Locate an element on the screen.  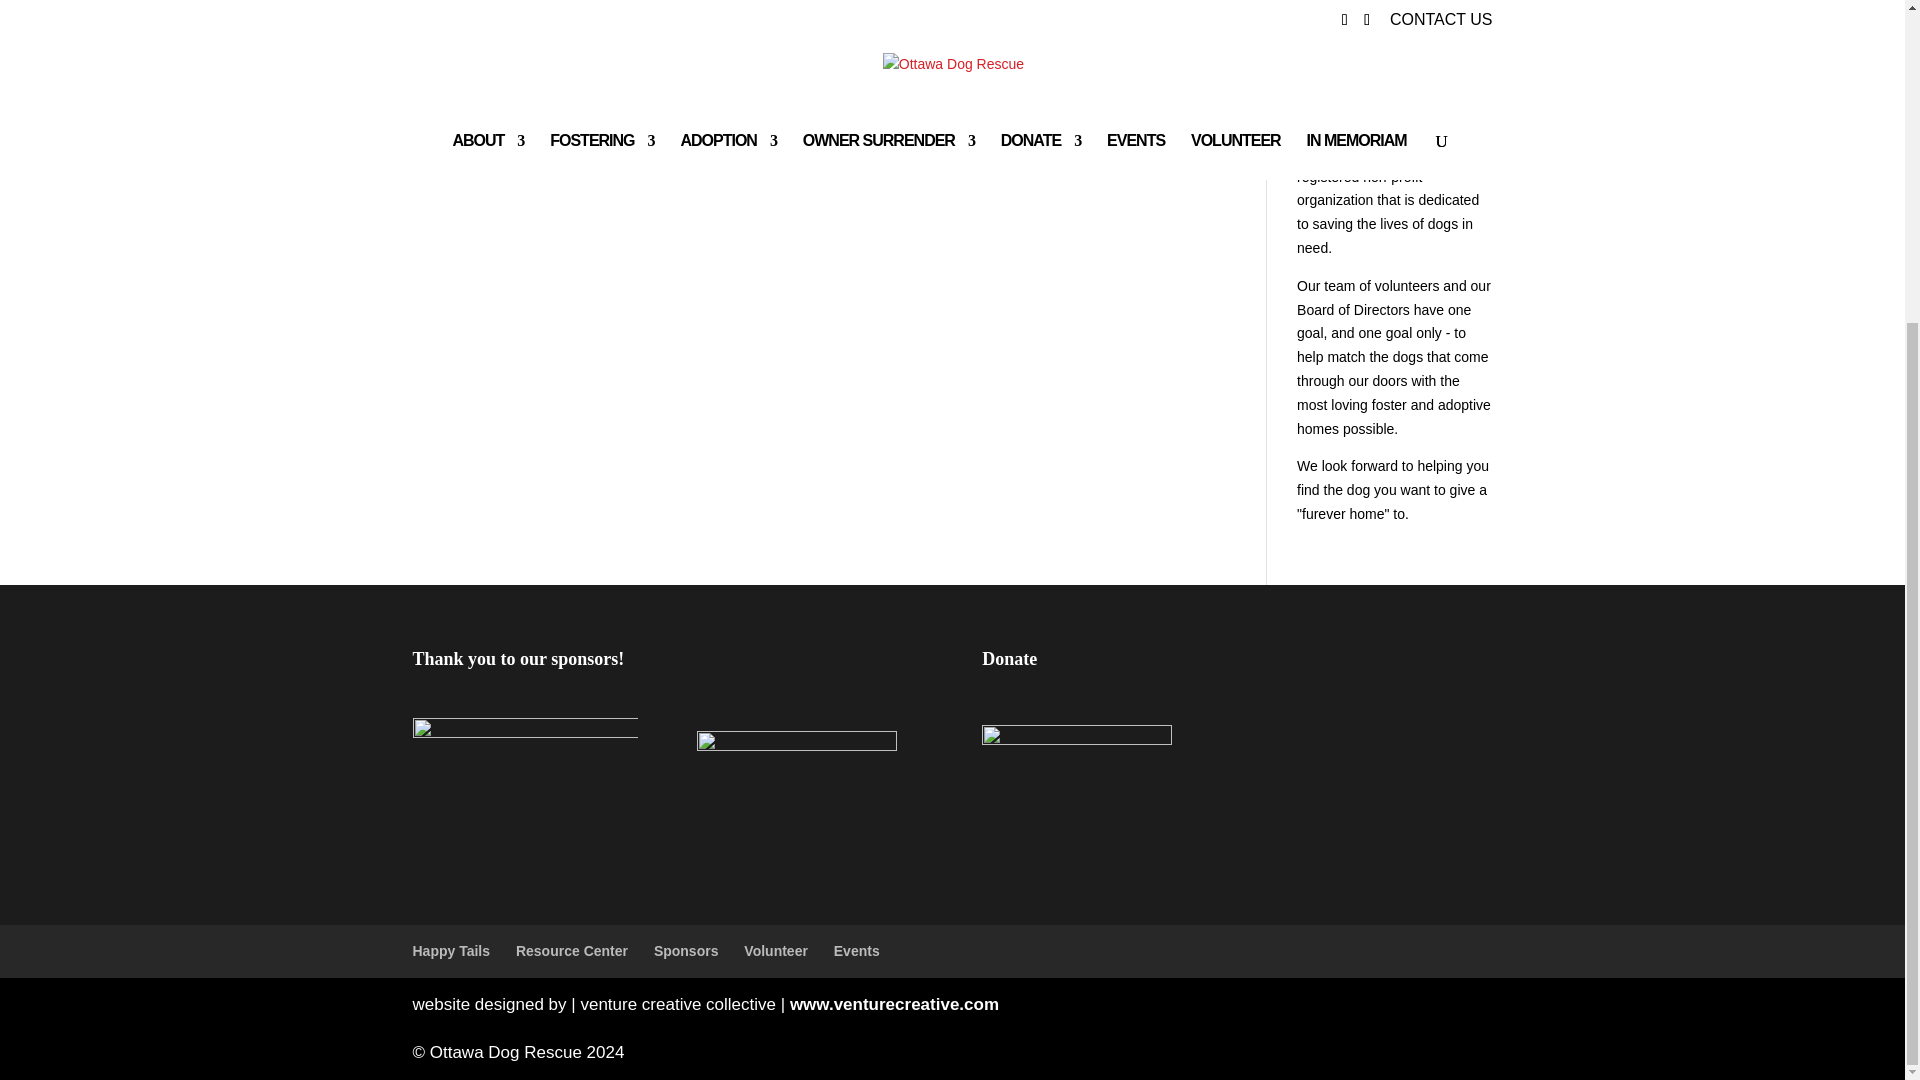
Resource Center is located at coordinates (572, 949).